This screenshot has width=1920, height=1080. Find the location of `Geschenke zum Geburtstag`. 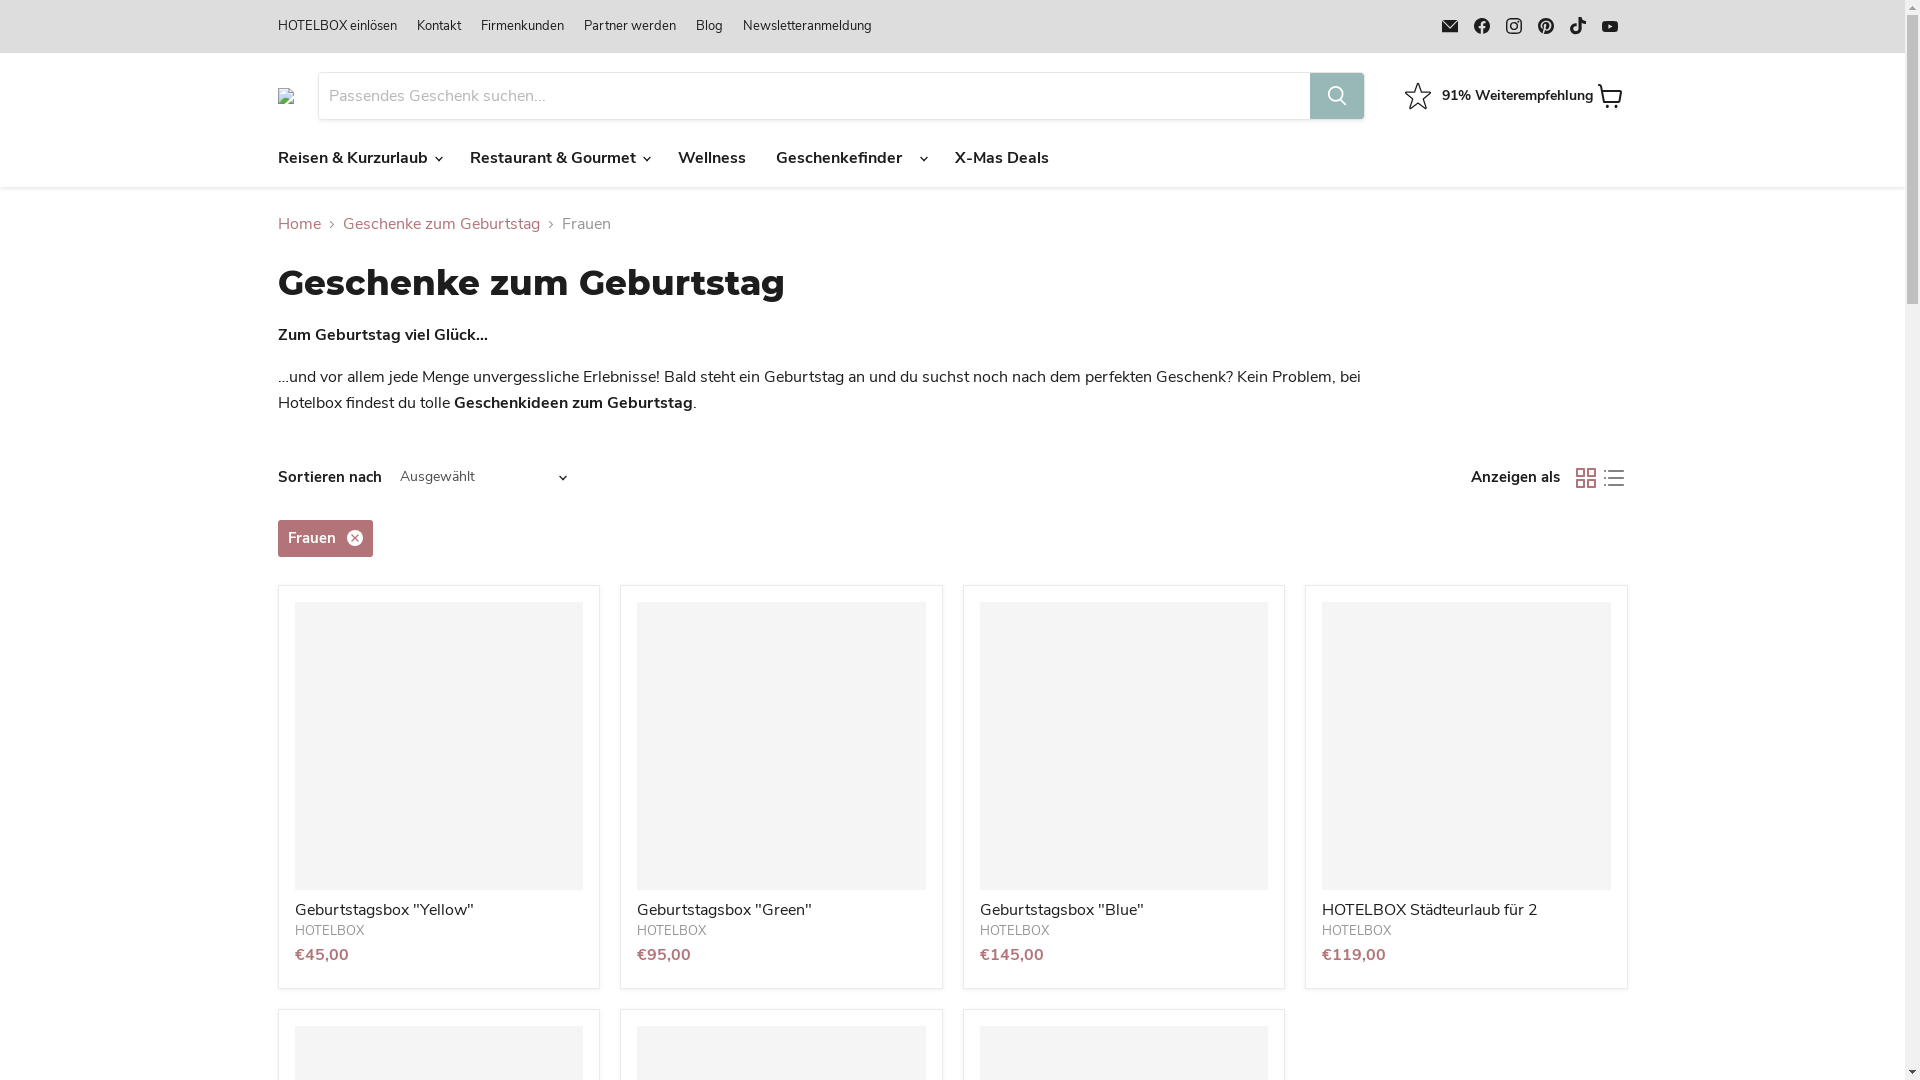

Geschenke zum Geburtstag is located at coordinates (440, 224).